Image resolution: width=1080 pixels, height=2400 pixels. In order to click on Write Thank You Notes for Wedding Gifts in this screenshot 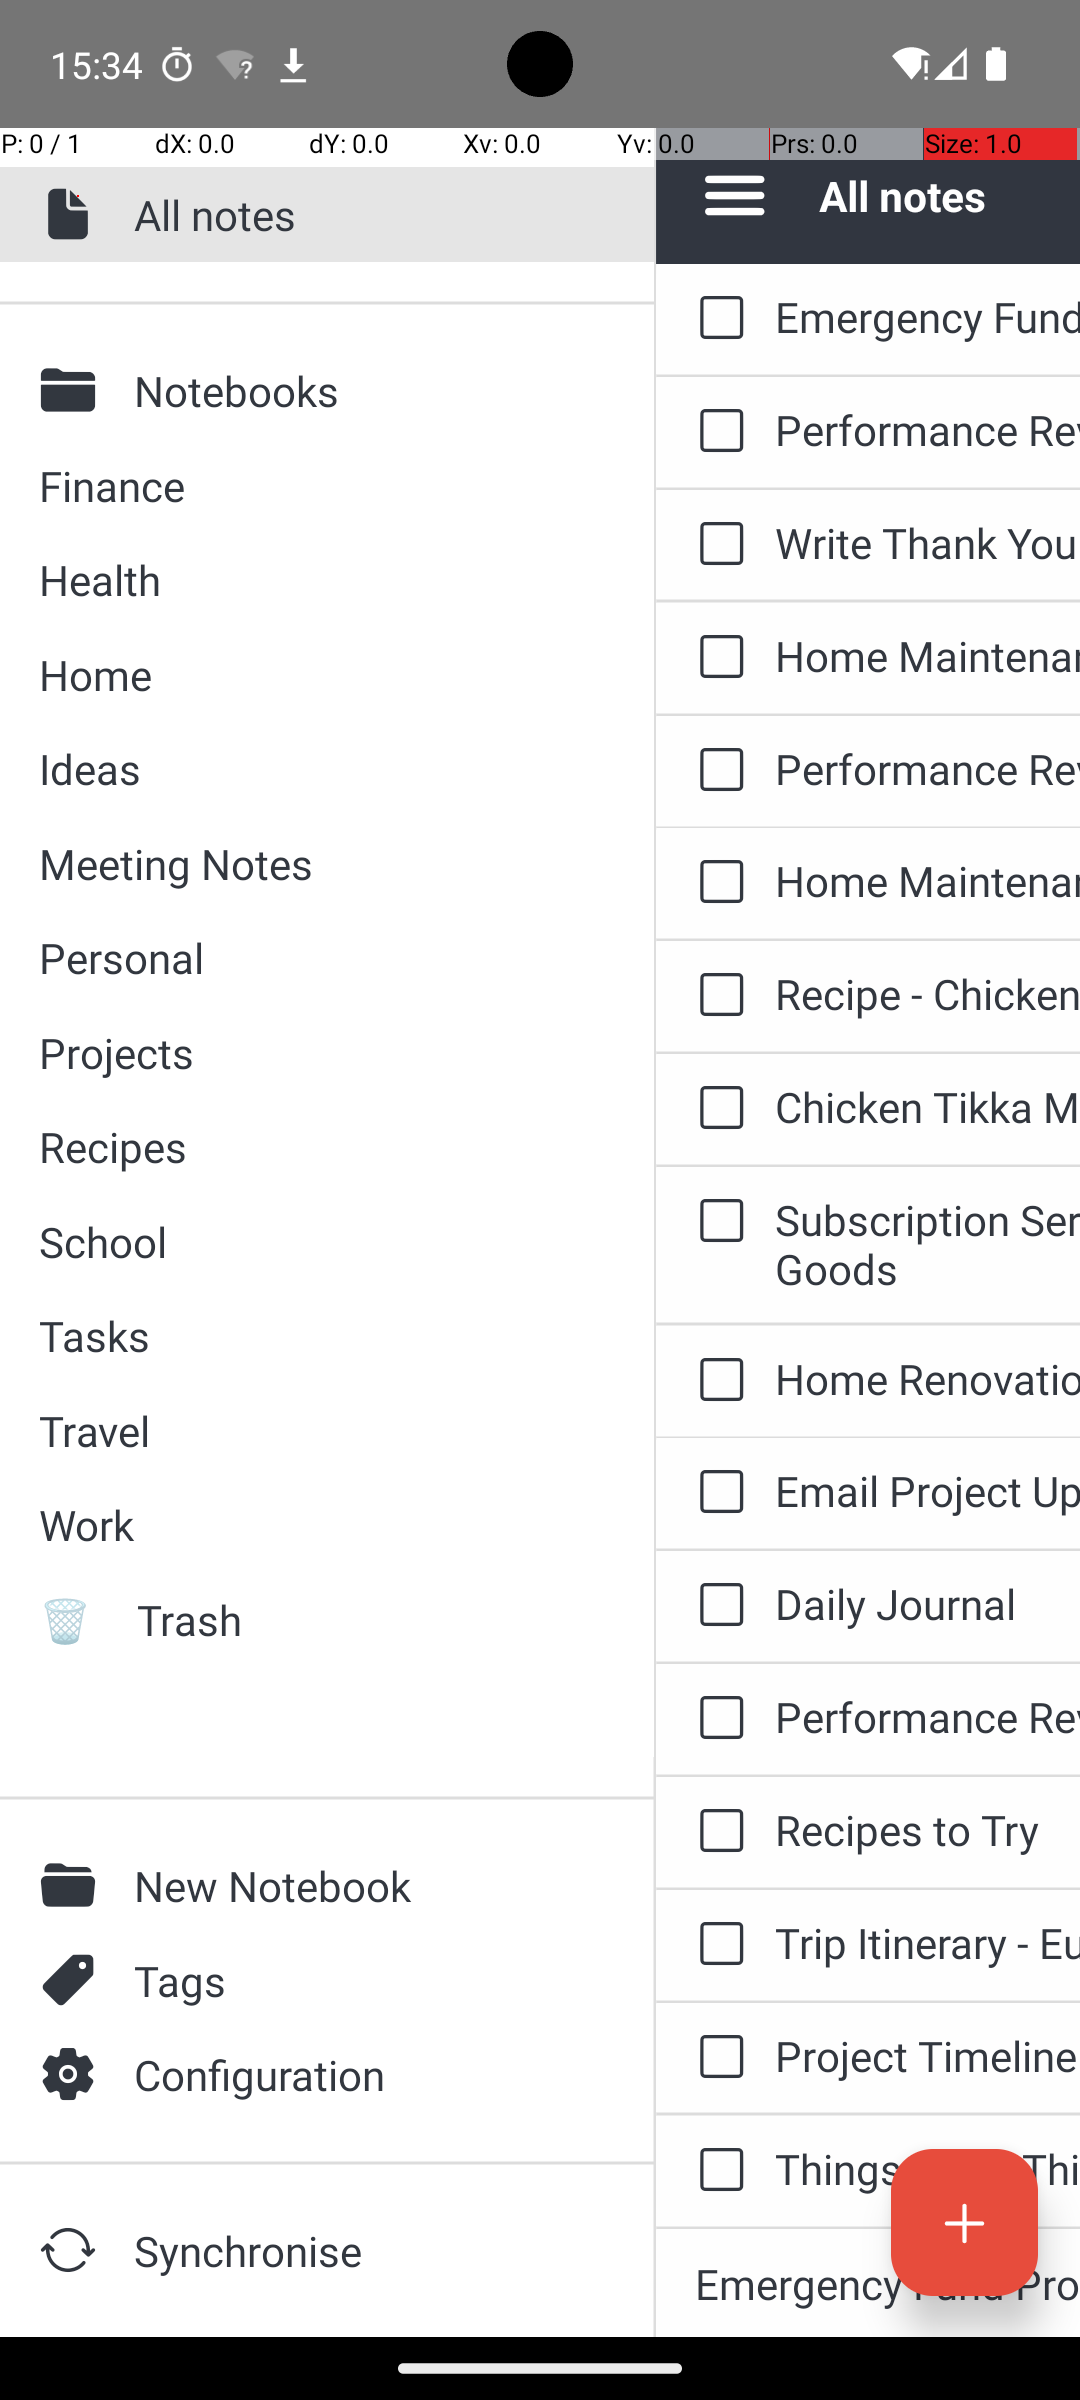, I will do `click(928, 542)`.